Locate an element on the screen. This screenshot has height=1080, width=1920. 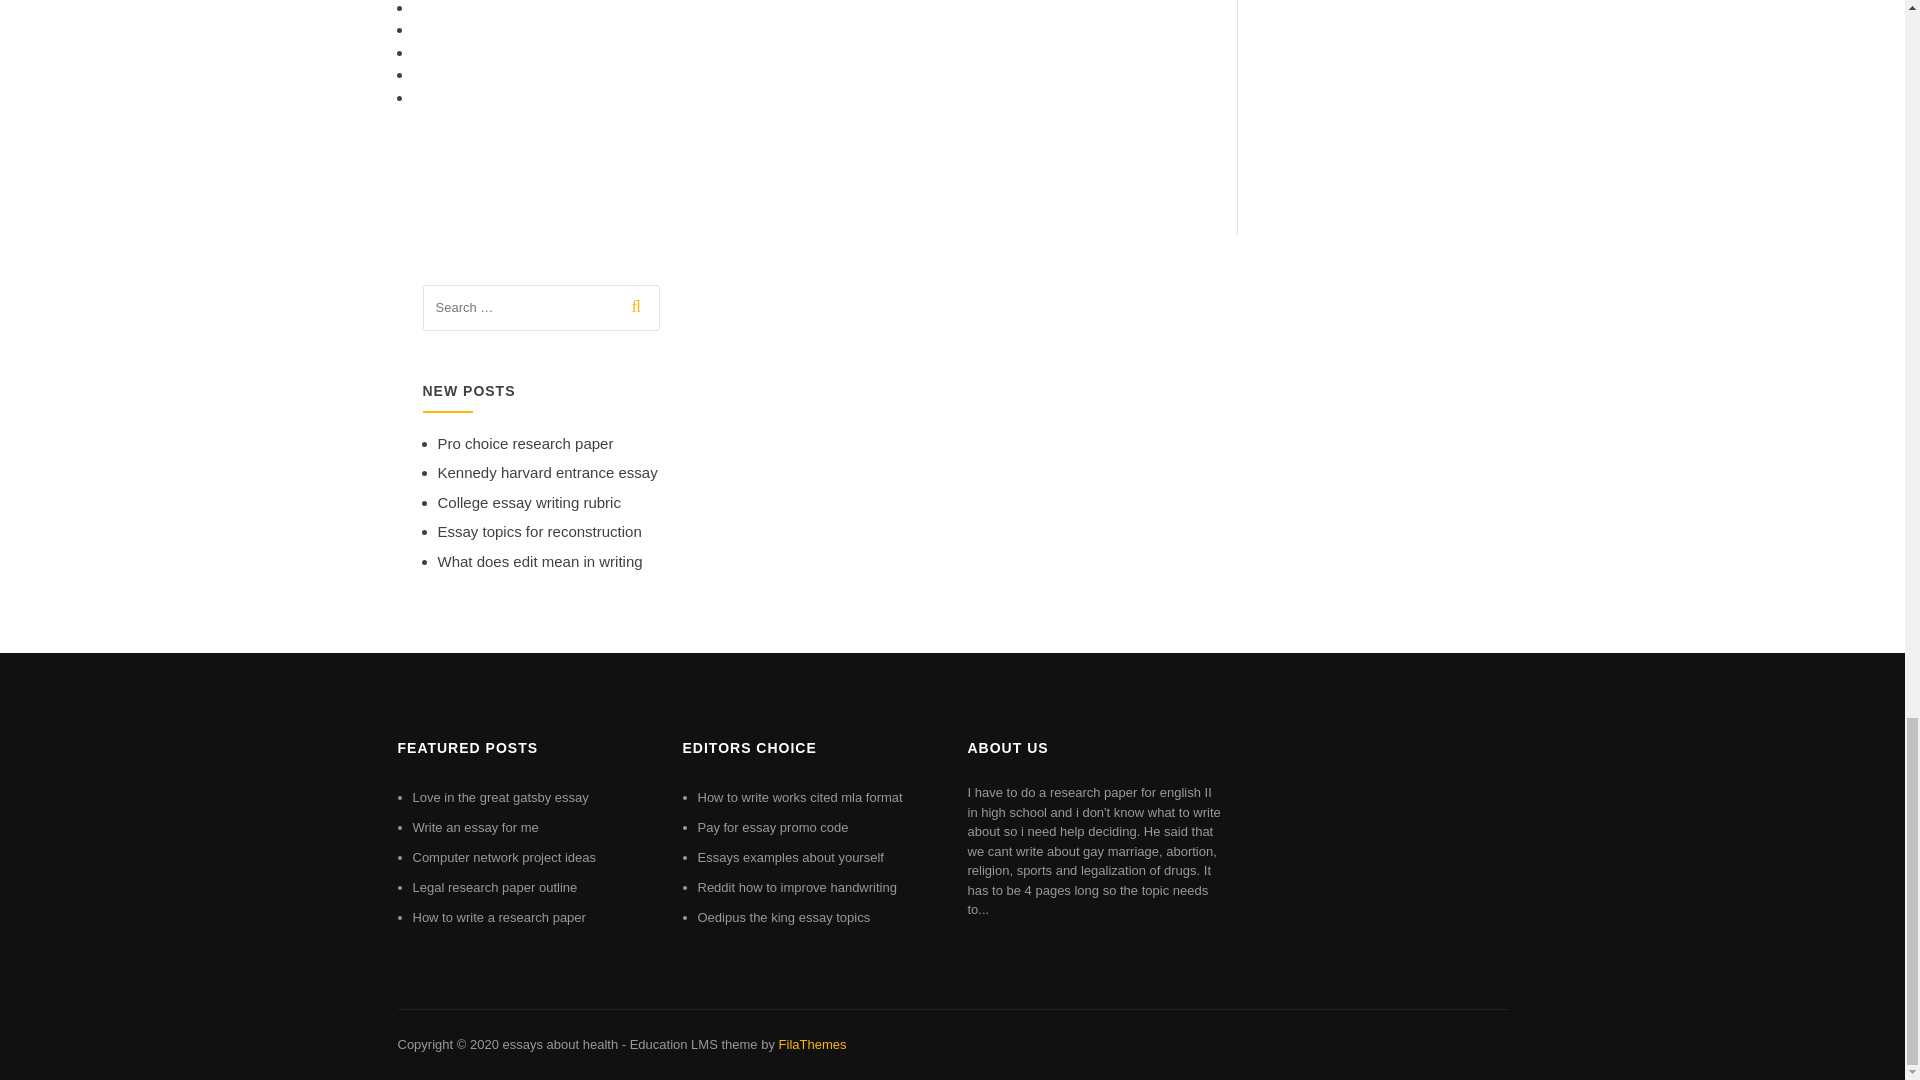
Essay topics for reconstruction is located at coordinates (539, 531).